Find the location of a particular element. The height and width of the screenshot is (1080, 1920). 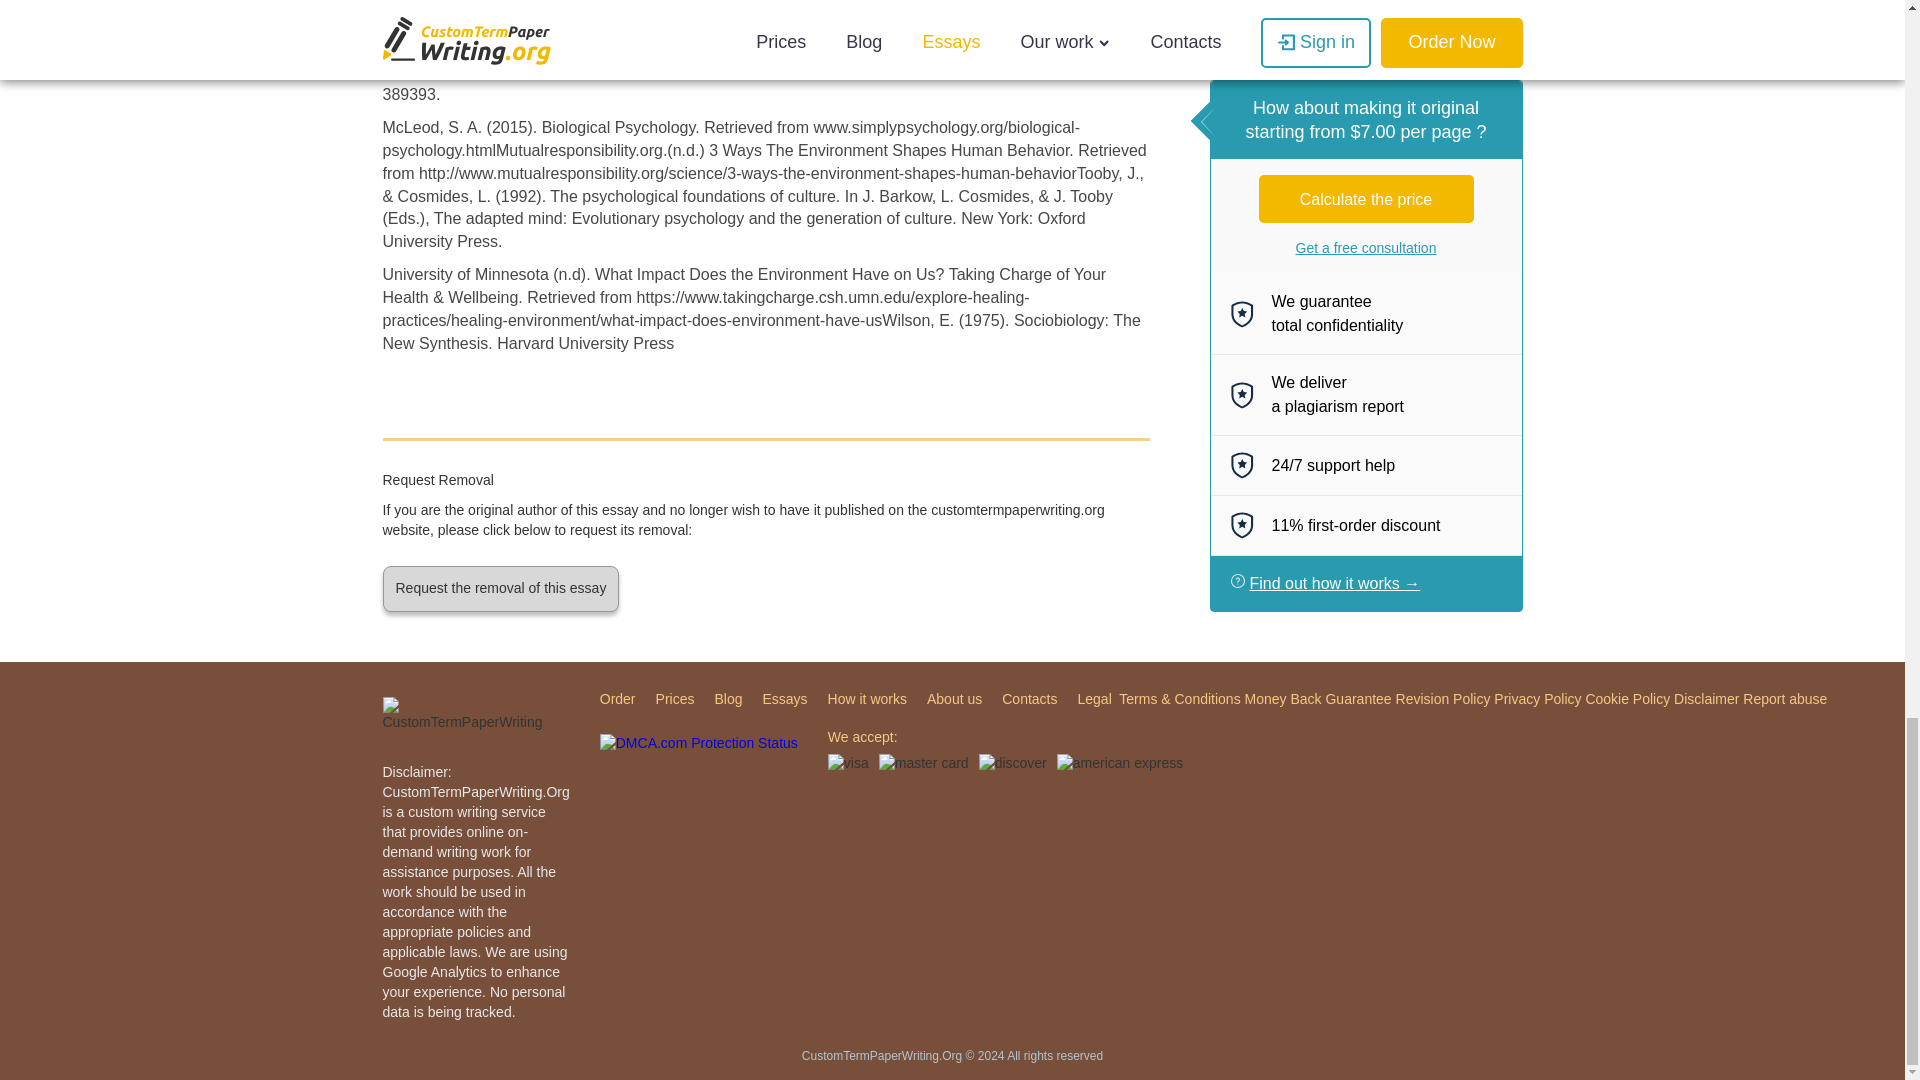

DMCA.com Protection Status is located at coordinates (698, 755).